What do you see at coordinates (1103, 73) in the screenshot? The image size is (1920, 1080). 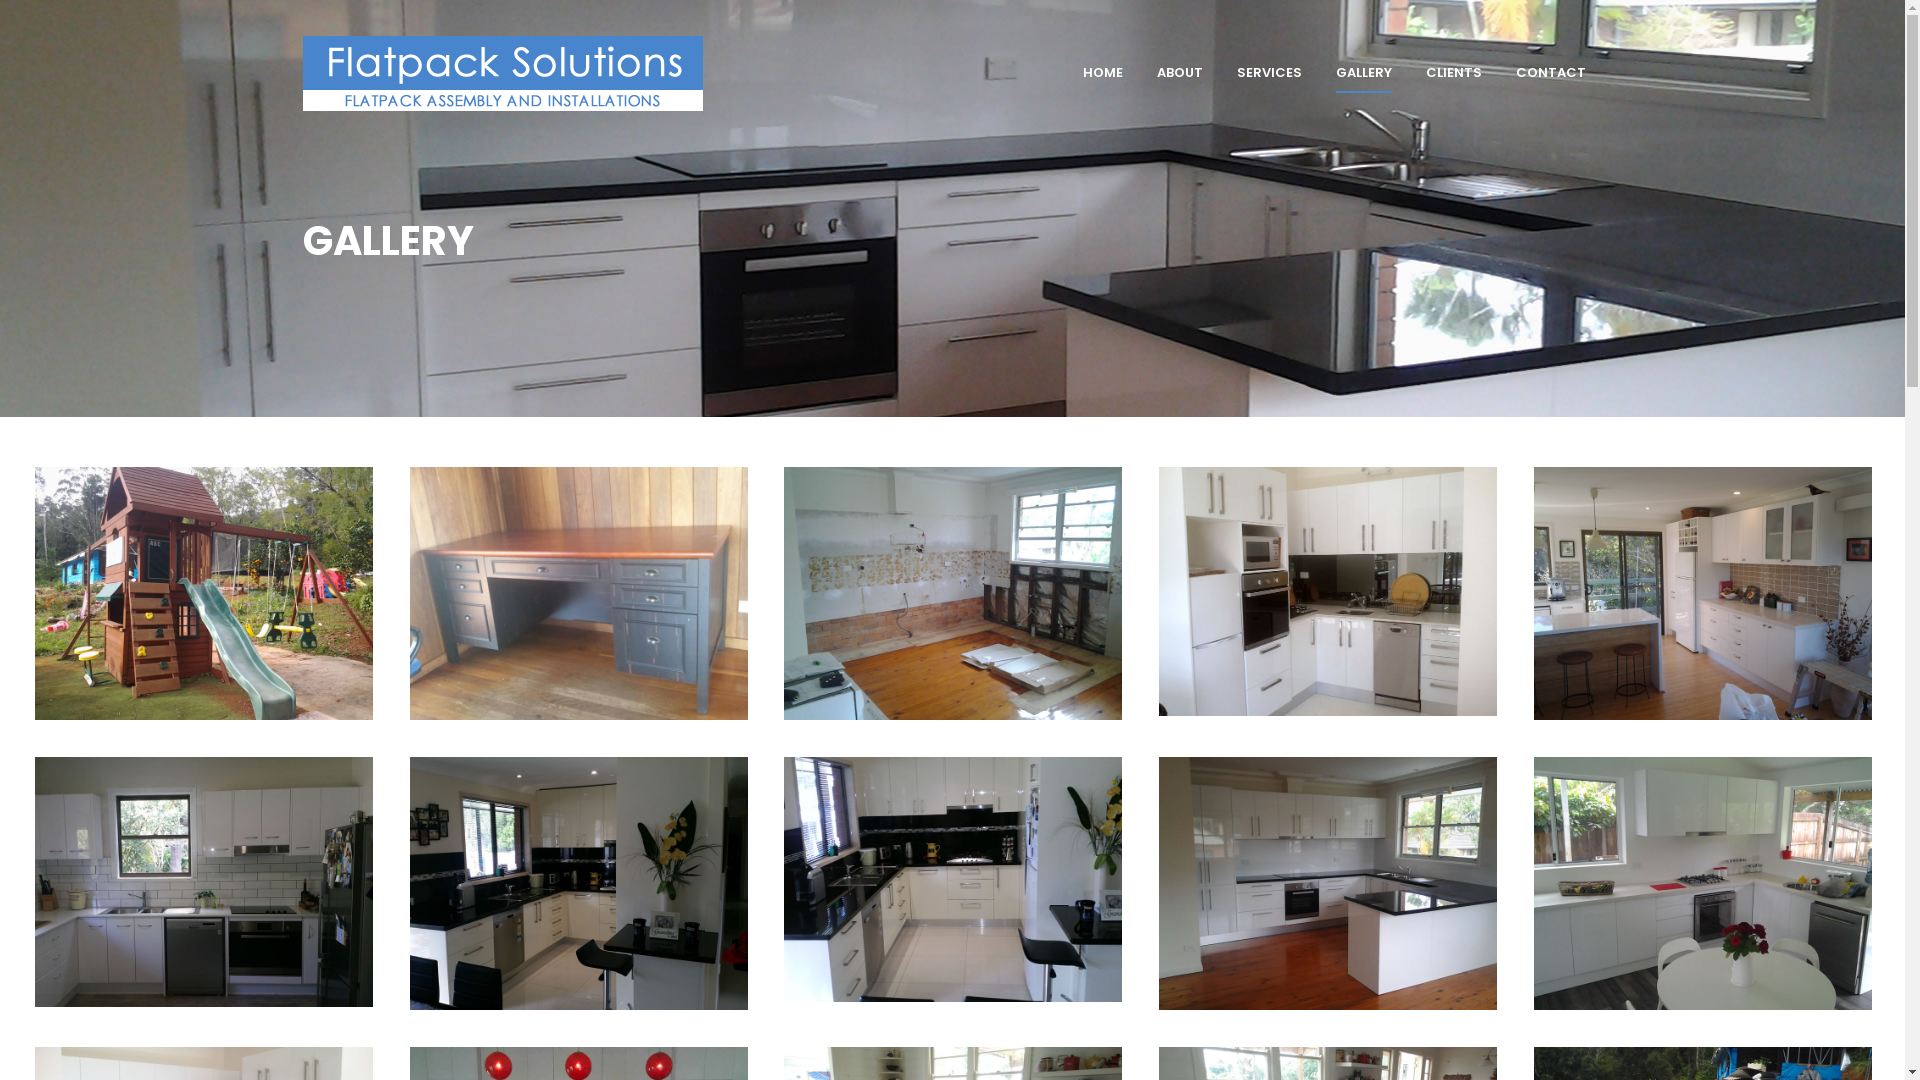 I see `HOME` at bounding box center [1103, 73].